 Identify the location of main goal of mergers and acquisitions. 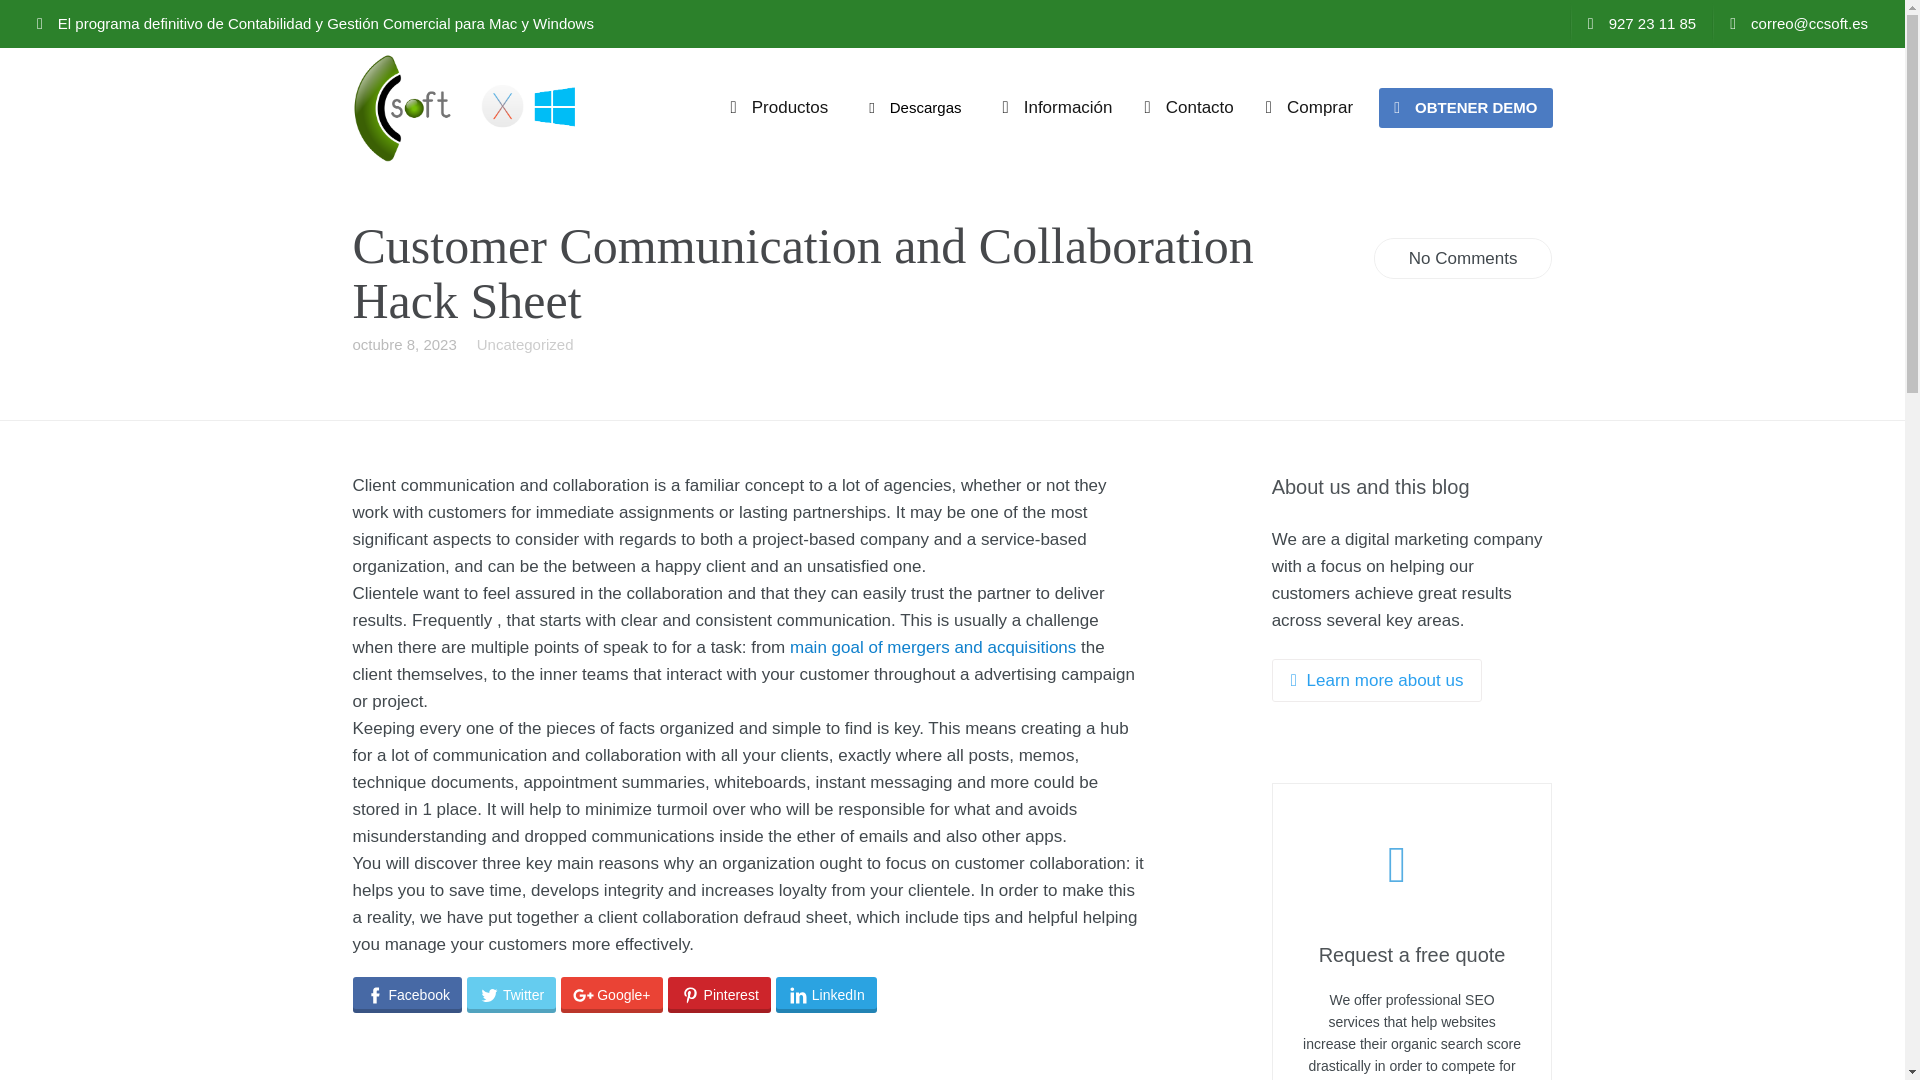
(932, 647).